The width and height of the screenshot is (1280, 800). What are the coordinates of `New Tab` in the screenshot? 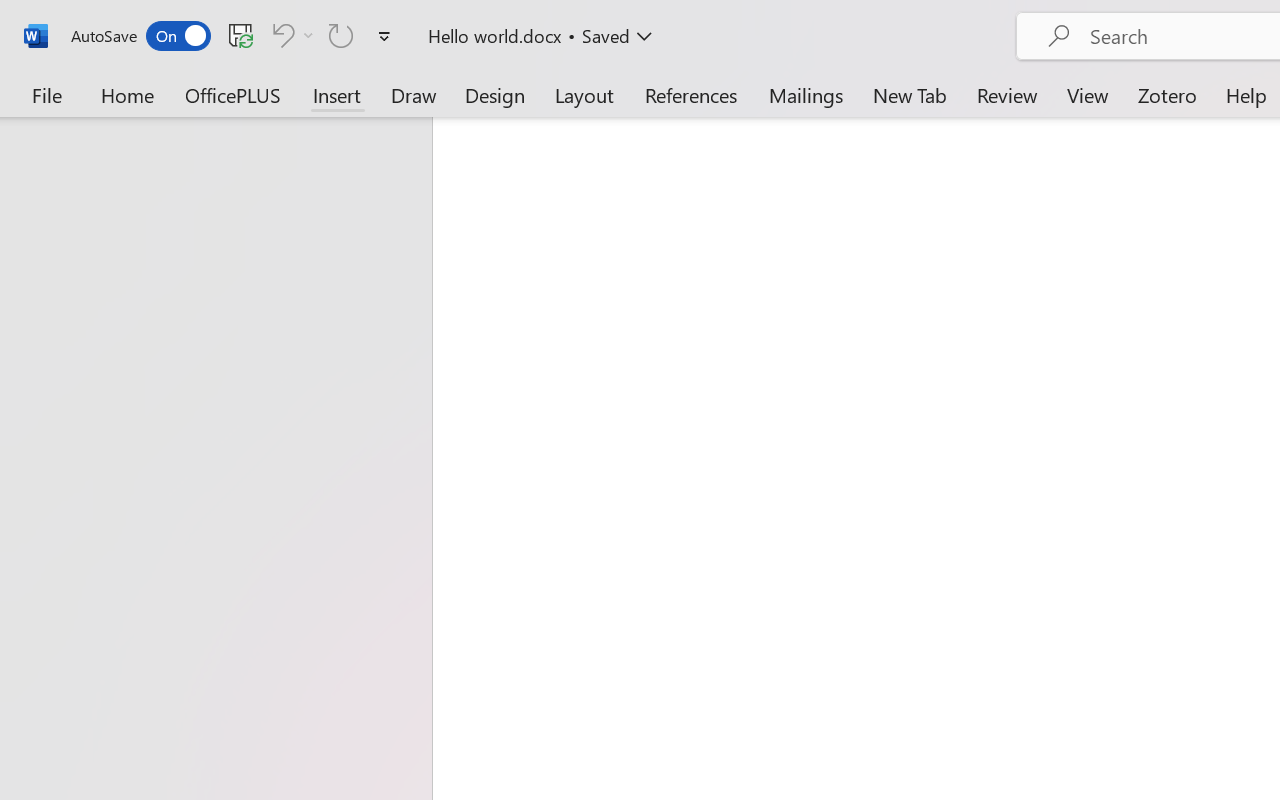 It's located at (910, 94).